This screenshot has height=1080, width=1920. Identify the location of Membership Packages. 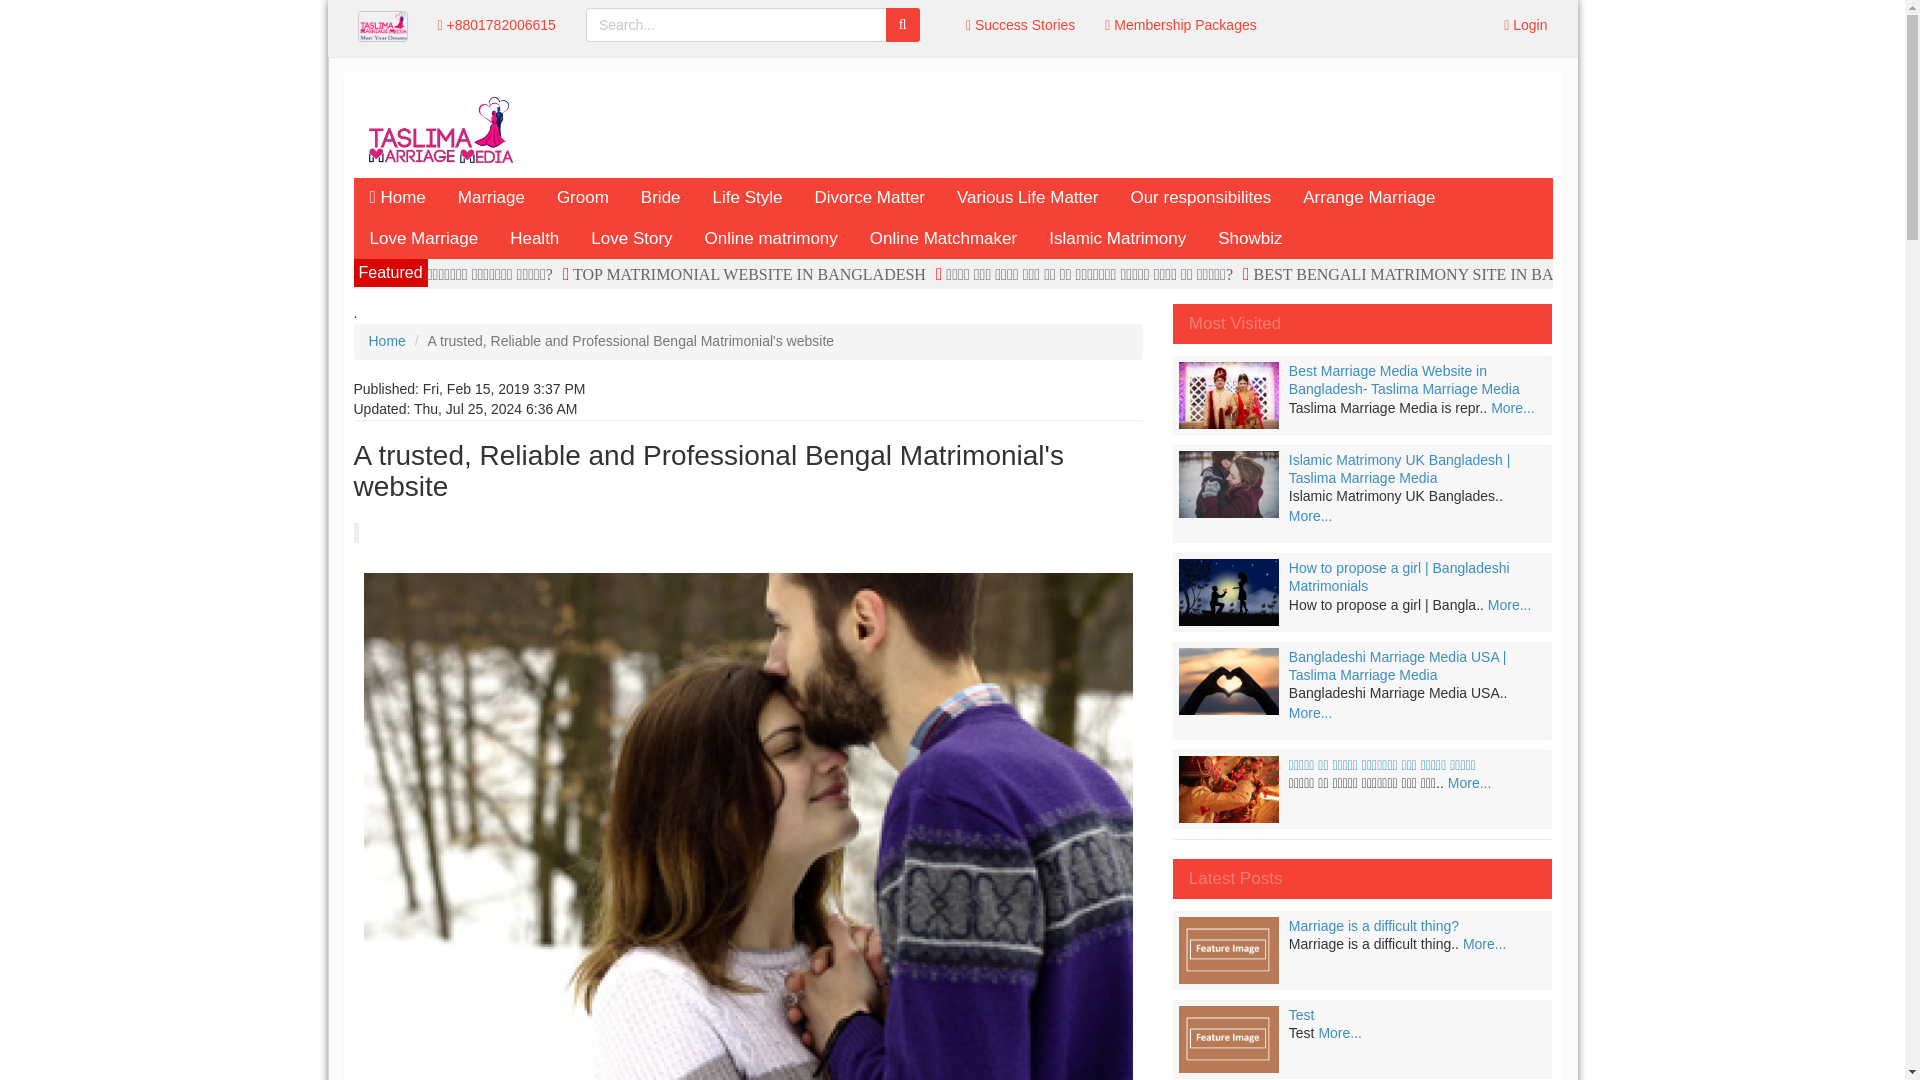
(1180, 24).